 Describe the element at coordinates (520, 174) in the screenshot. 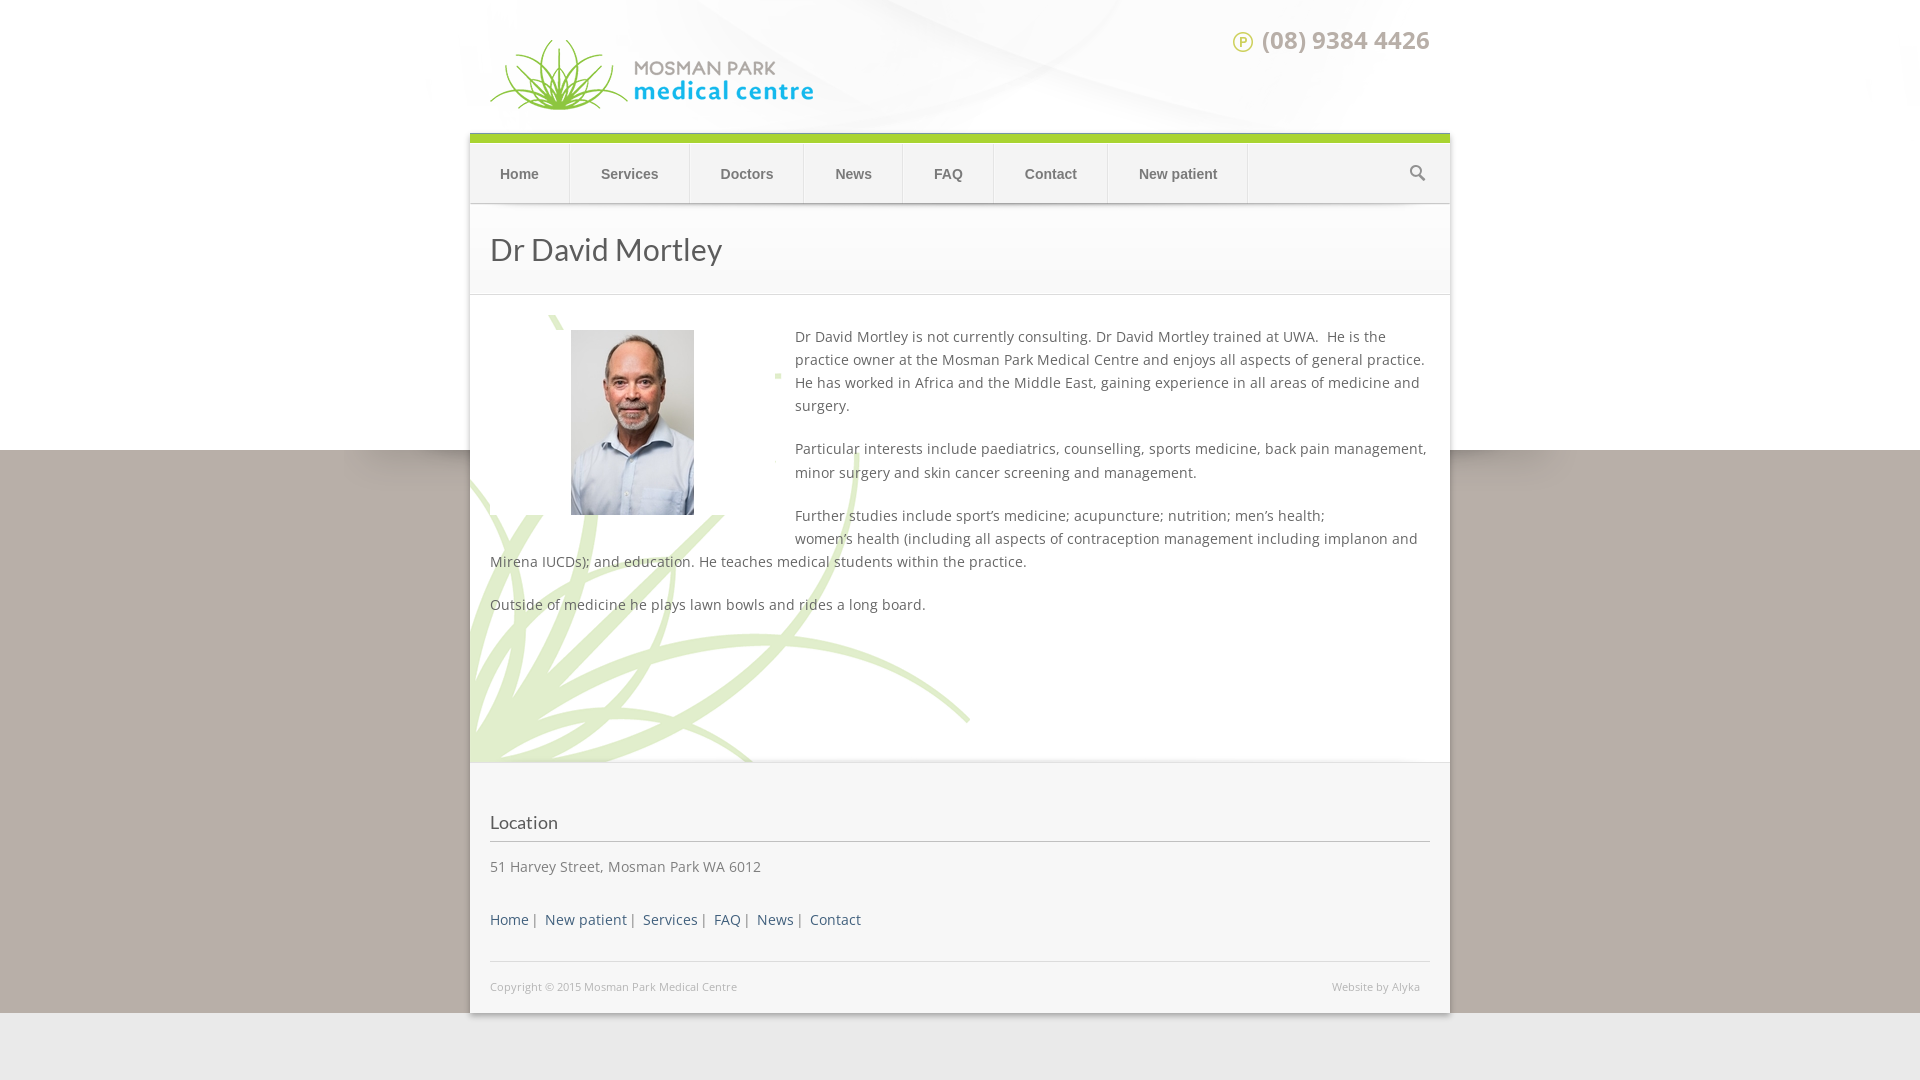

I see `Home` at that location.